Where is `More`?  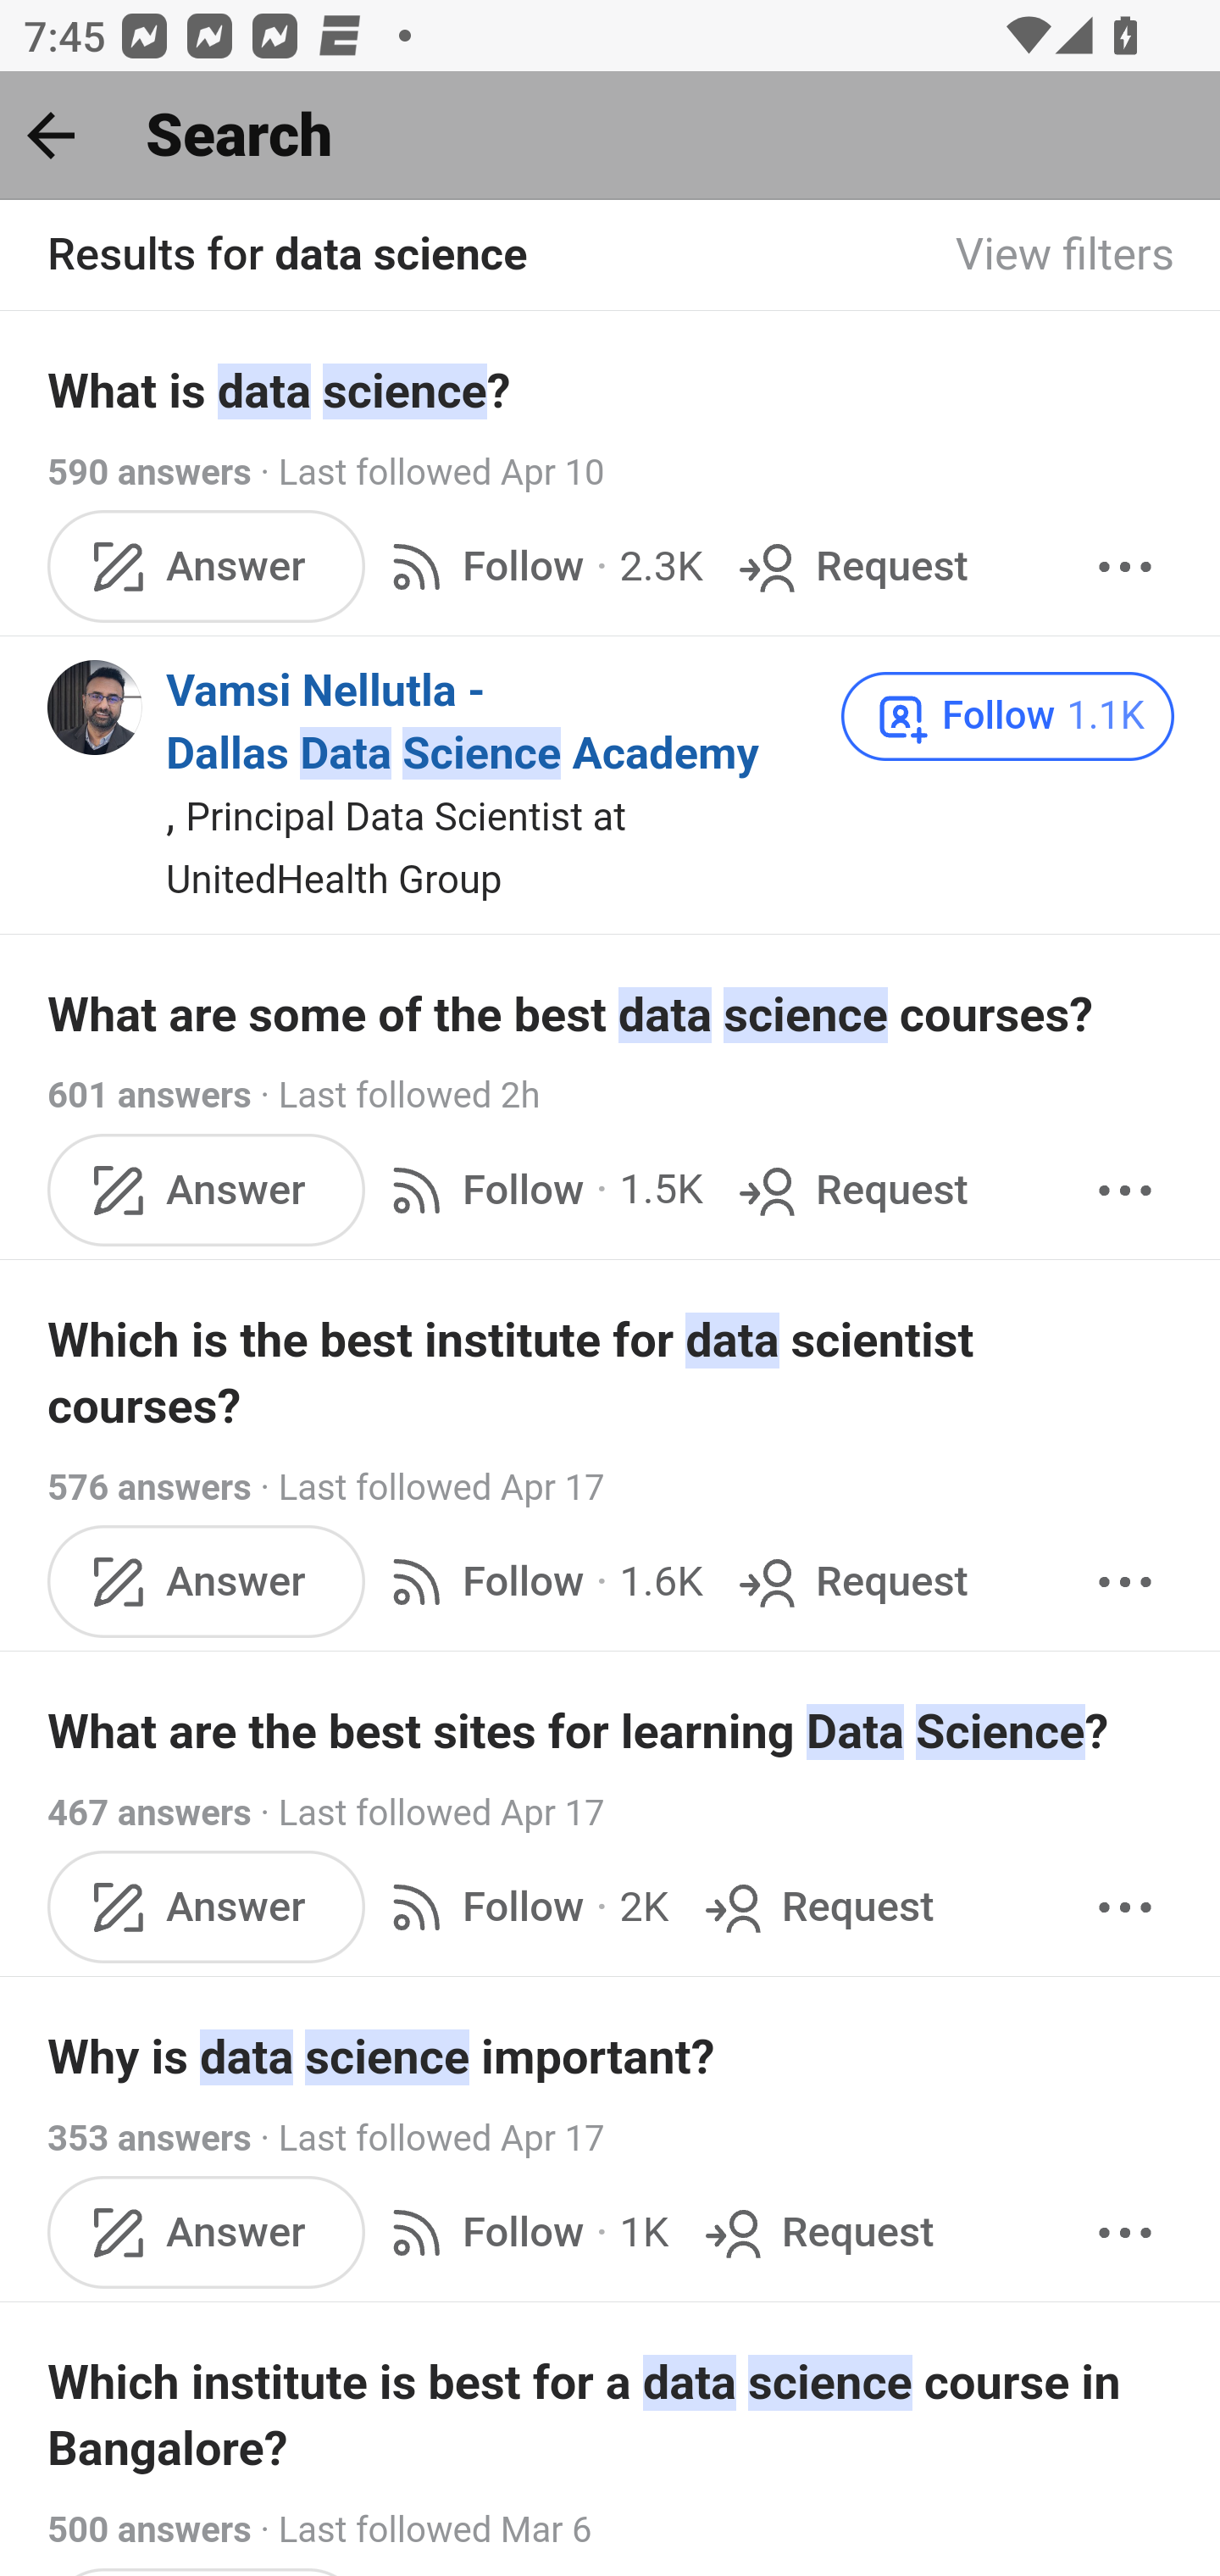 More is located at coordinates (1125, 1190).